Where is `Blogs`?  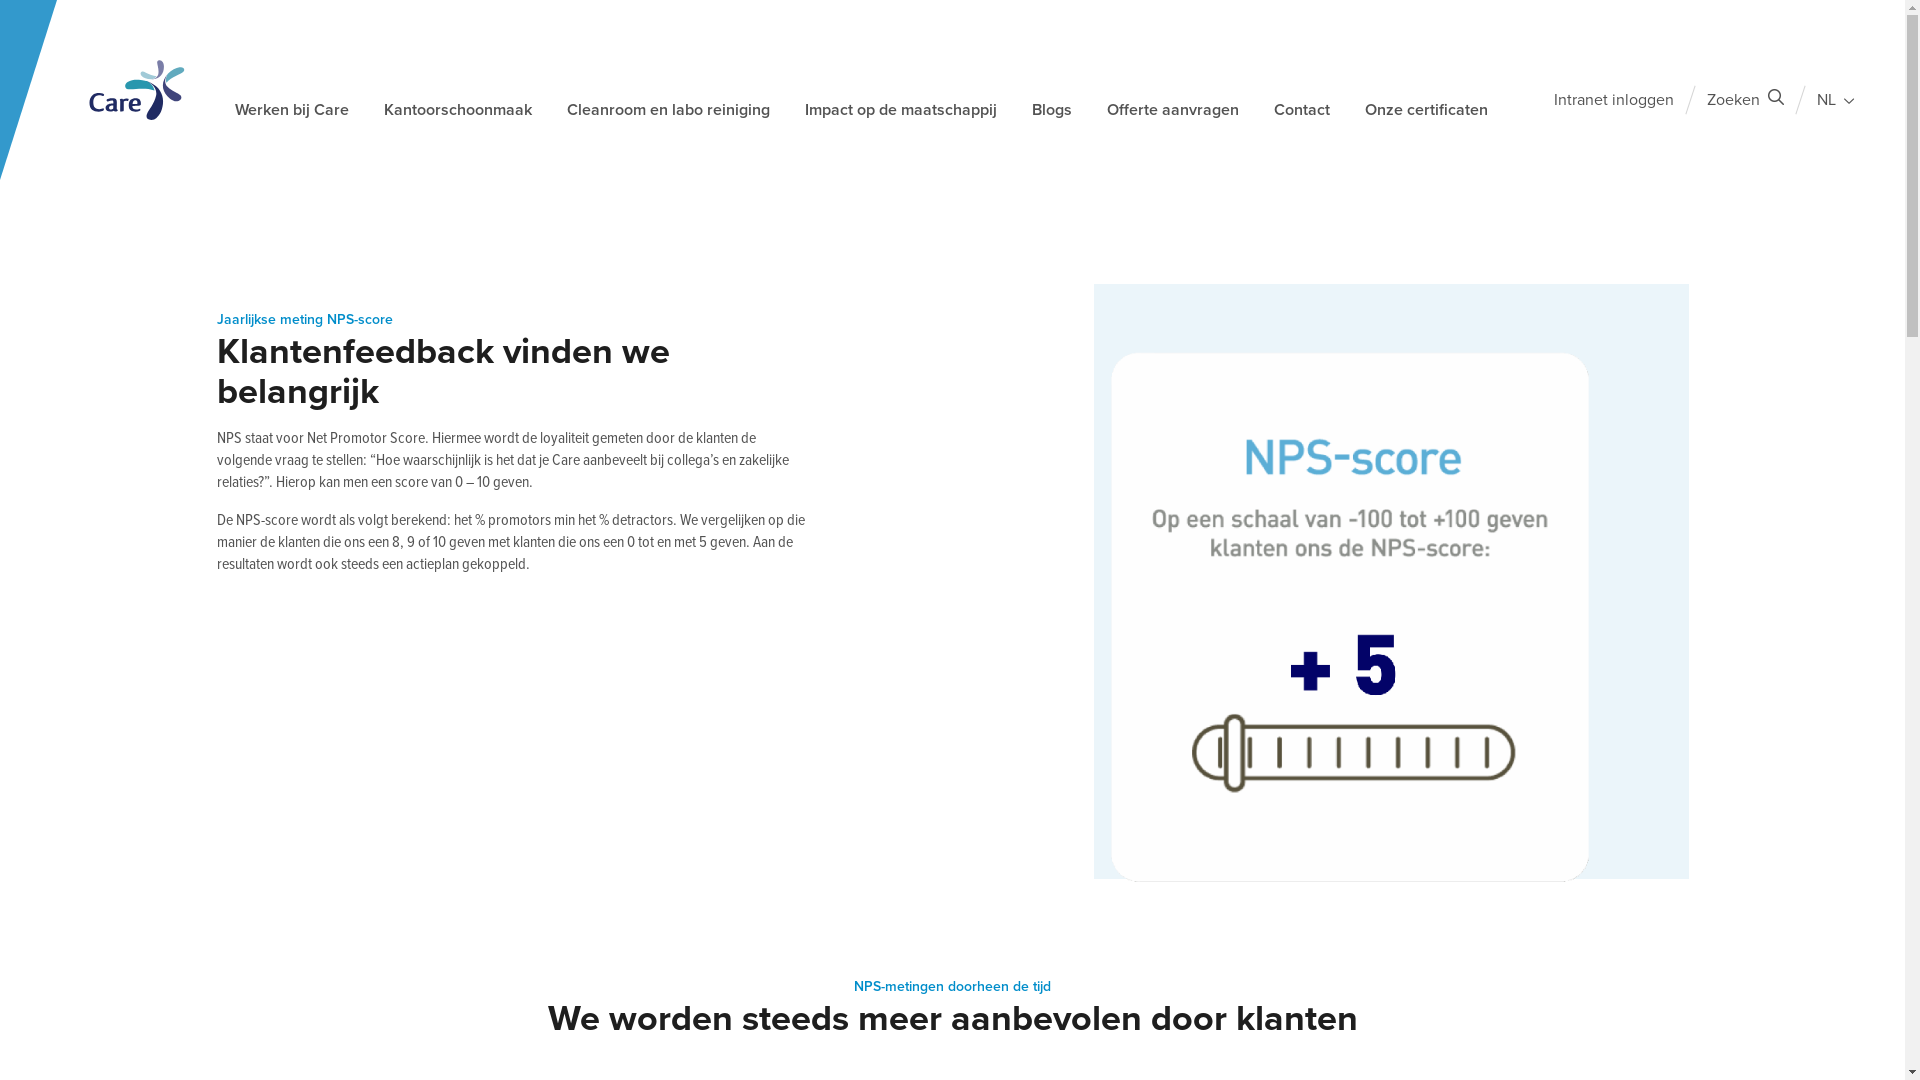
Blogs is located at coordinates (1052, 115).